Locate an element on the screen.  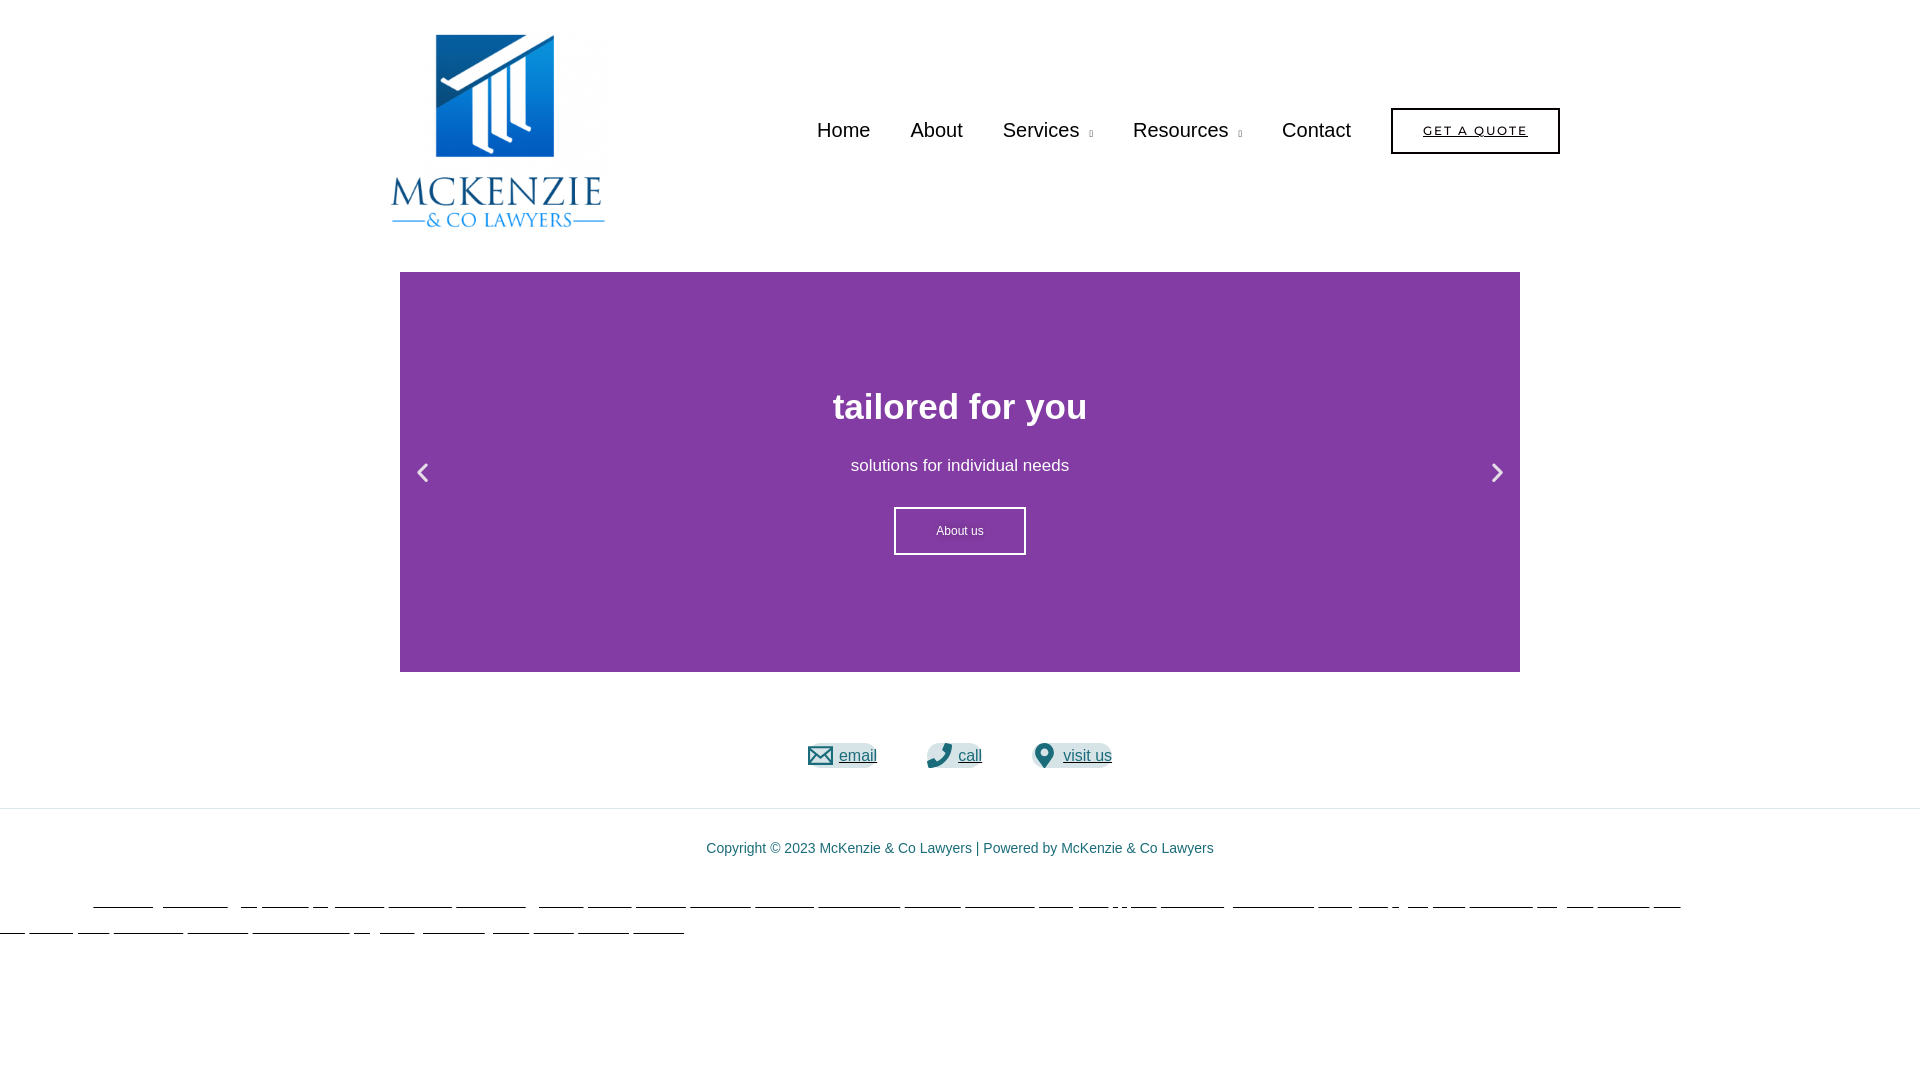
luxury777 is located at coordinates (1352, 900).